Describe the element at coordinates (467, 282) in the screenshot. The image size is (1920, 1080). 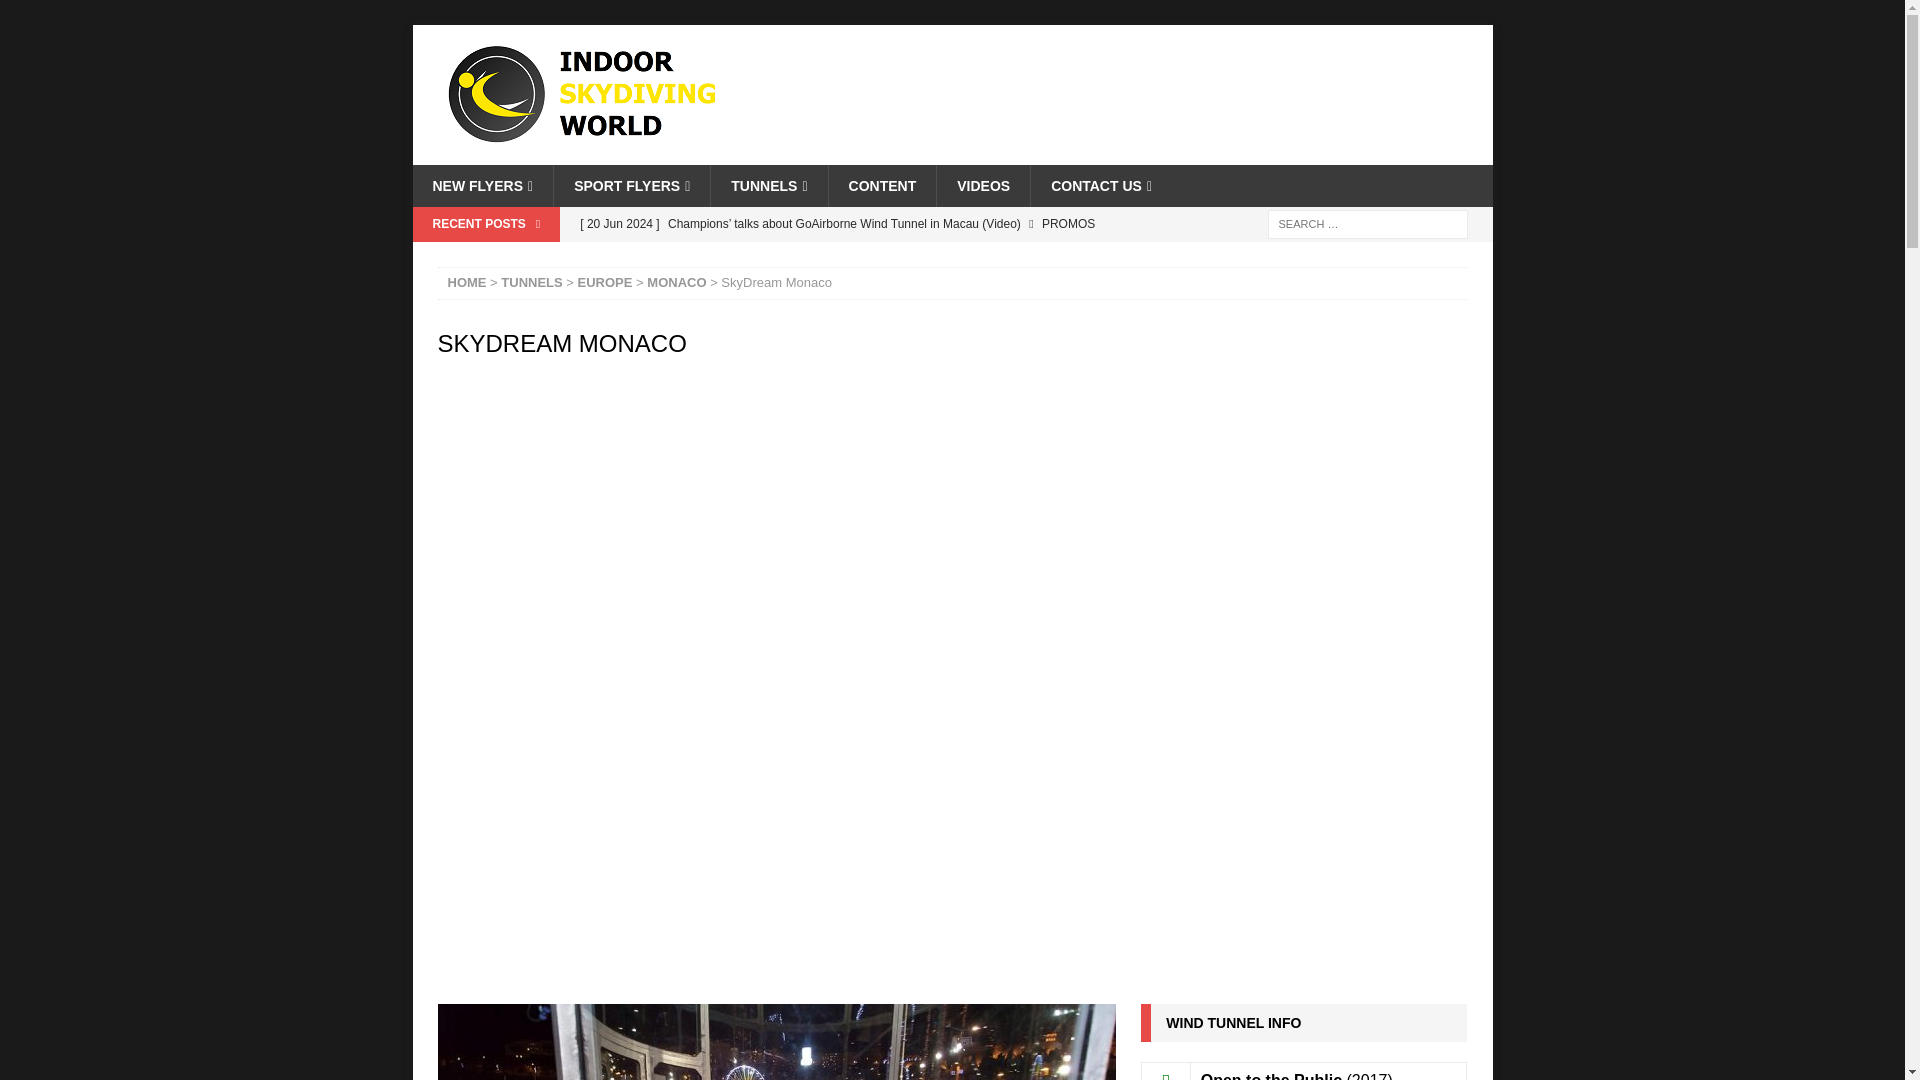
I see `HOME` at that location.